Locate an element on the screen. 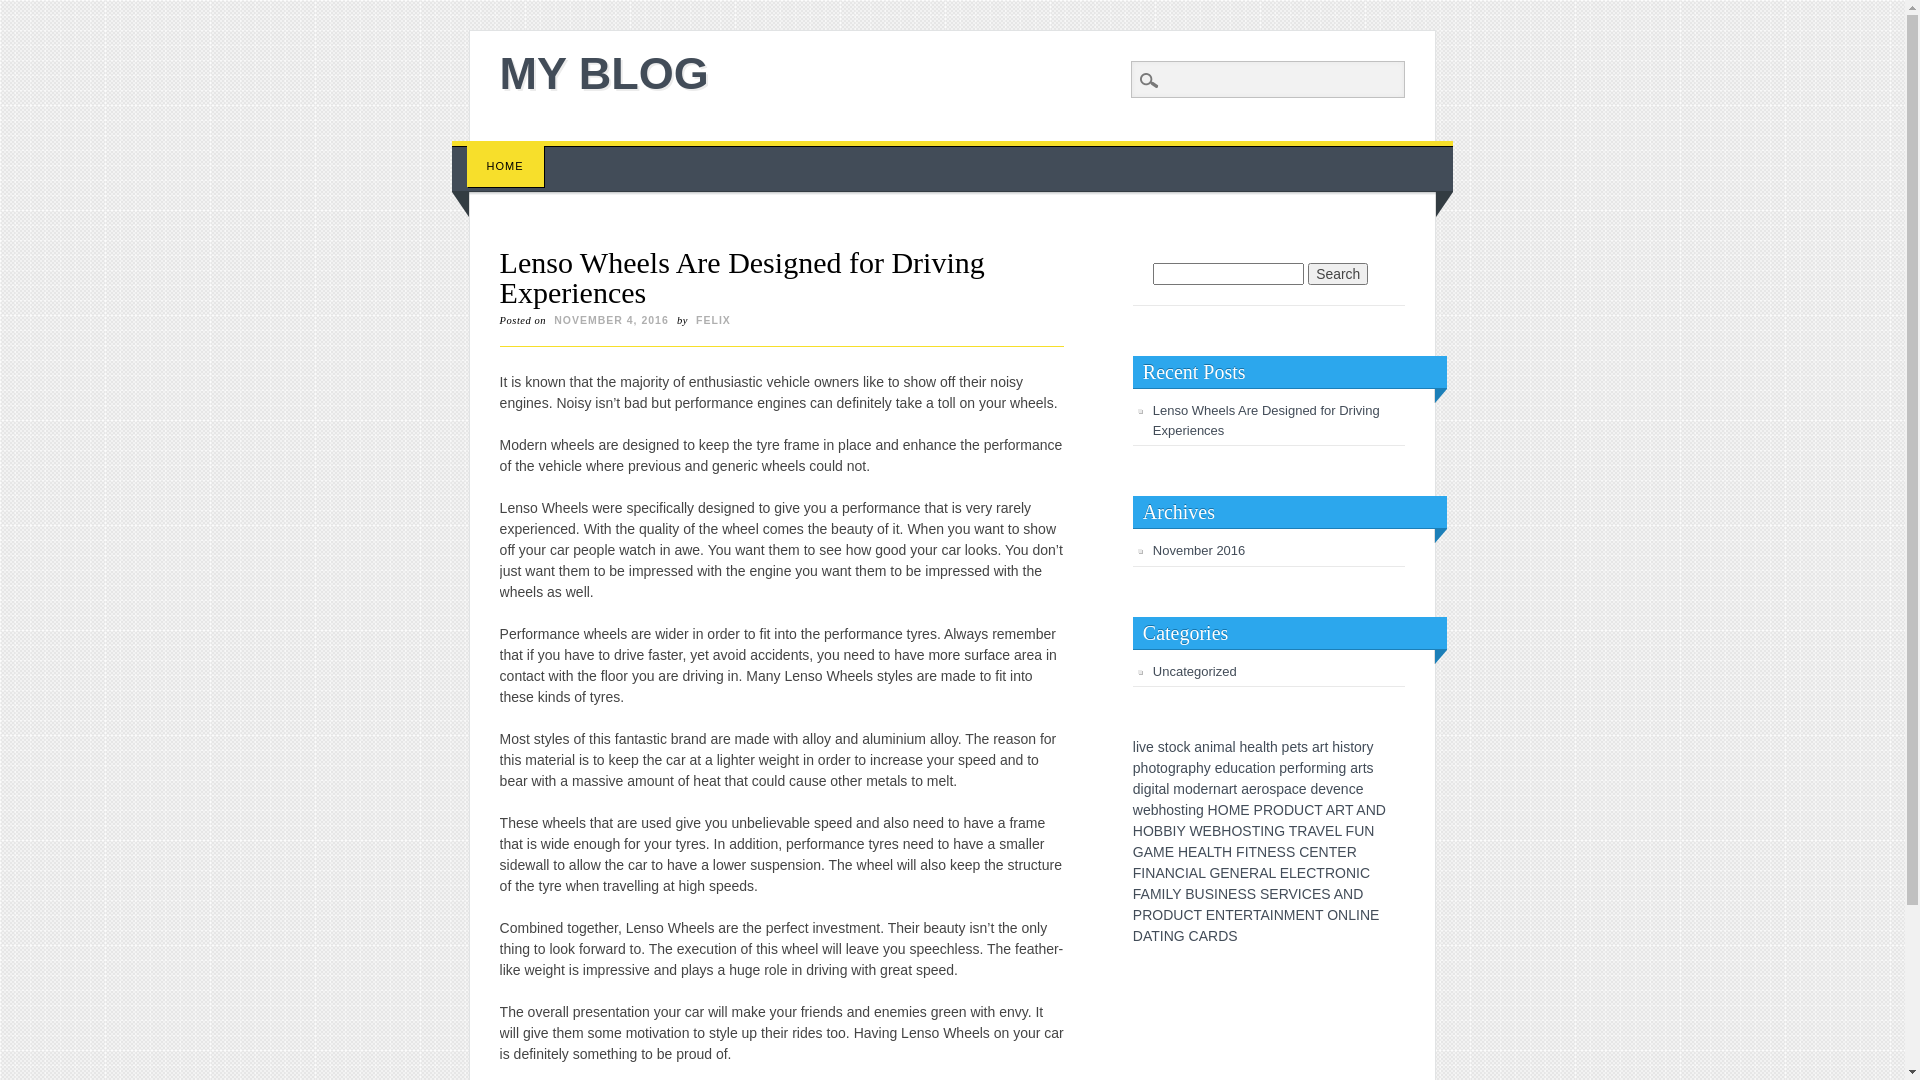  T is located at coordinates (1334, 852).